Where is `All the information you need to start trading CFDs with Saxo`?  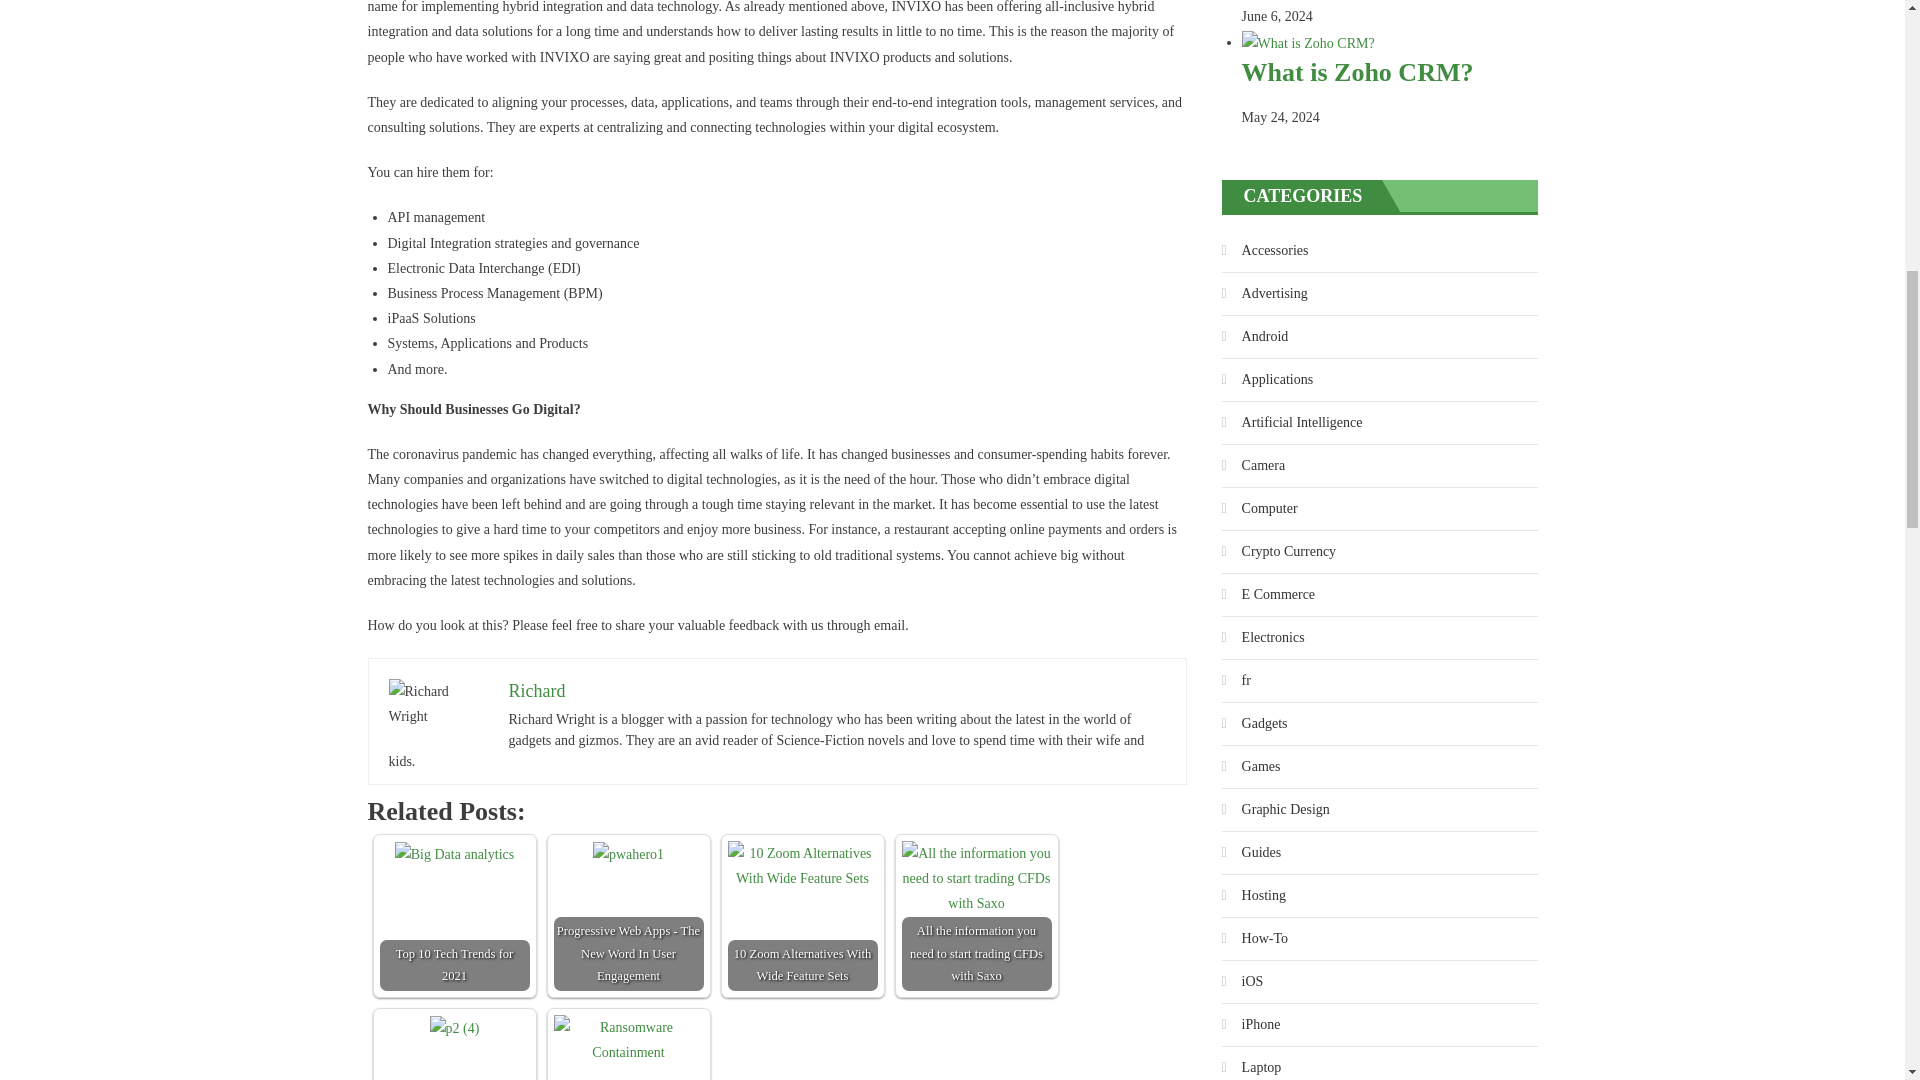 All the information you need to start trading CFDs with Saxo is located at coordinates (977, 878).